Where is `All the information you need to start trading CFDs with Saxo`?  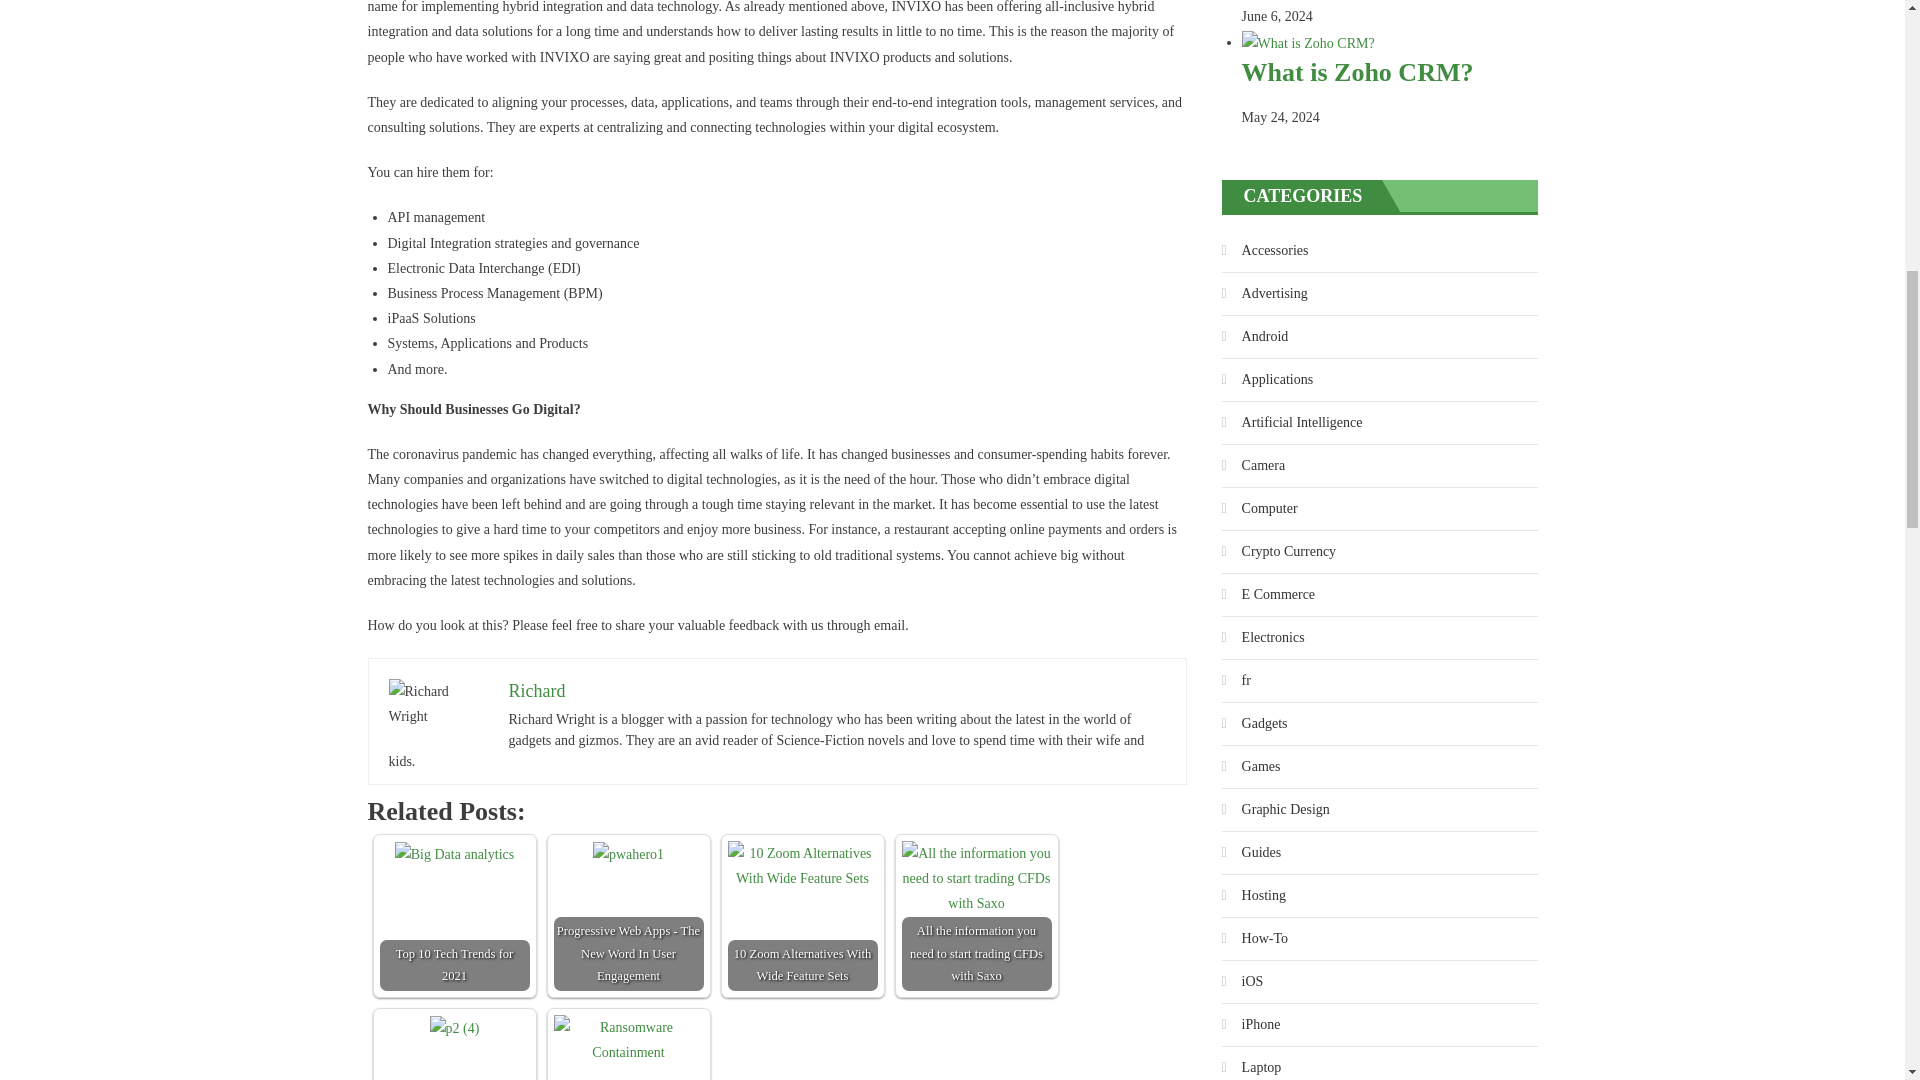 All the information you need to start trading CFDs with Saxo is located at coordinates (977, 878).